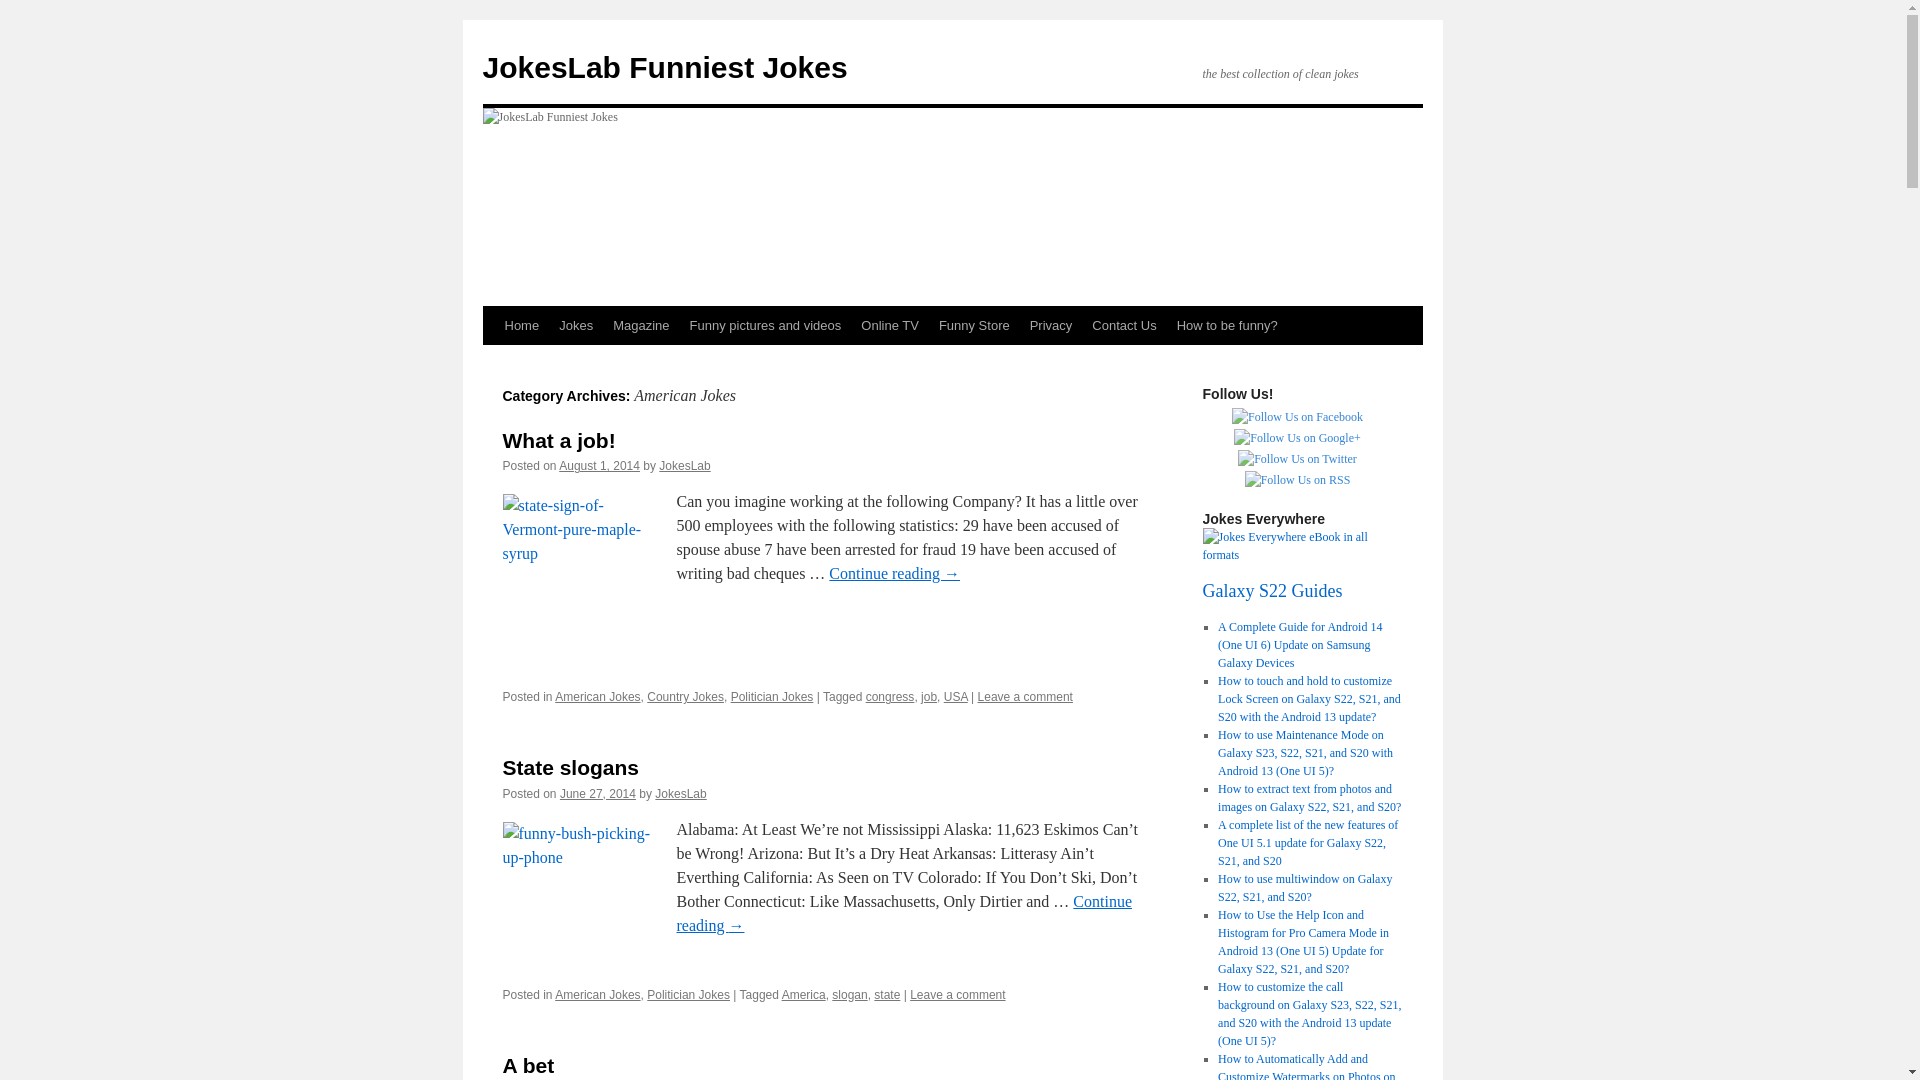 Image resolution: width=1920 pixels, height=1080 pixels. Describe the element at coordinates (1124, 325) in the screenshot. I see `Contact Us` at that location.